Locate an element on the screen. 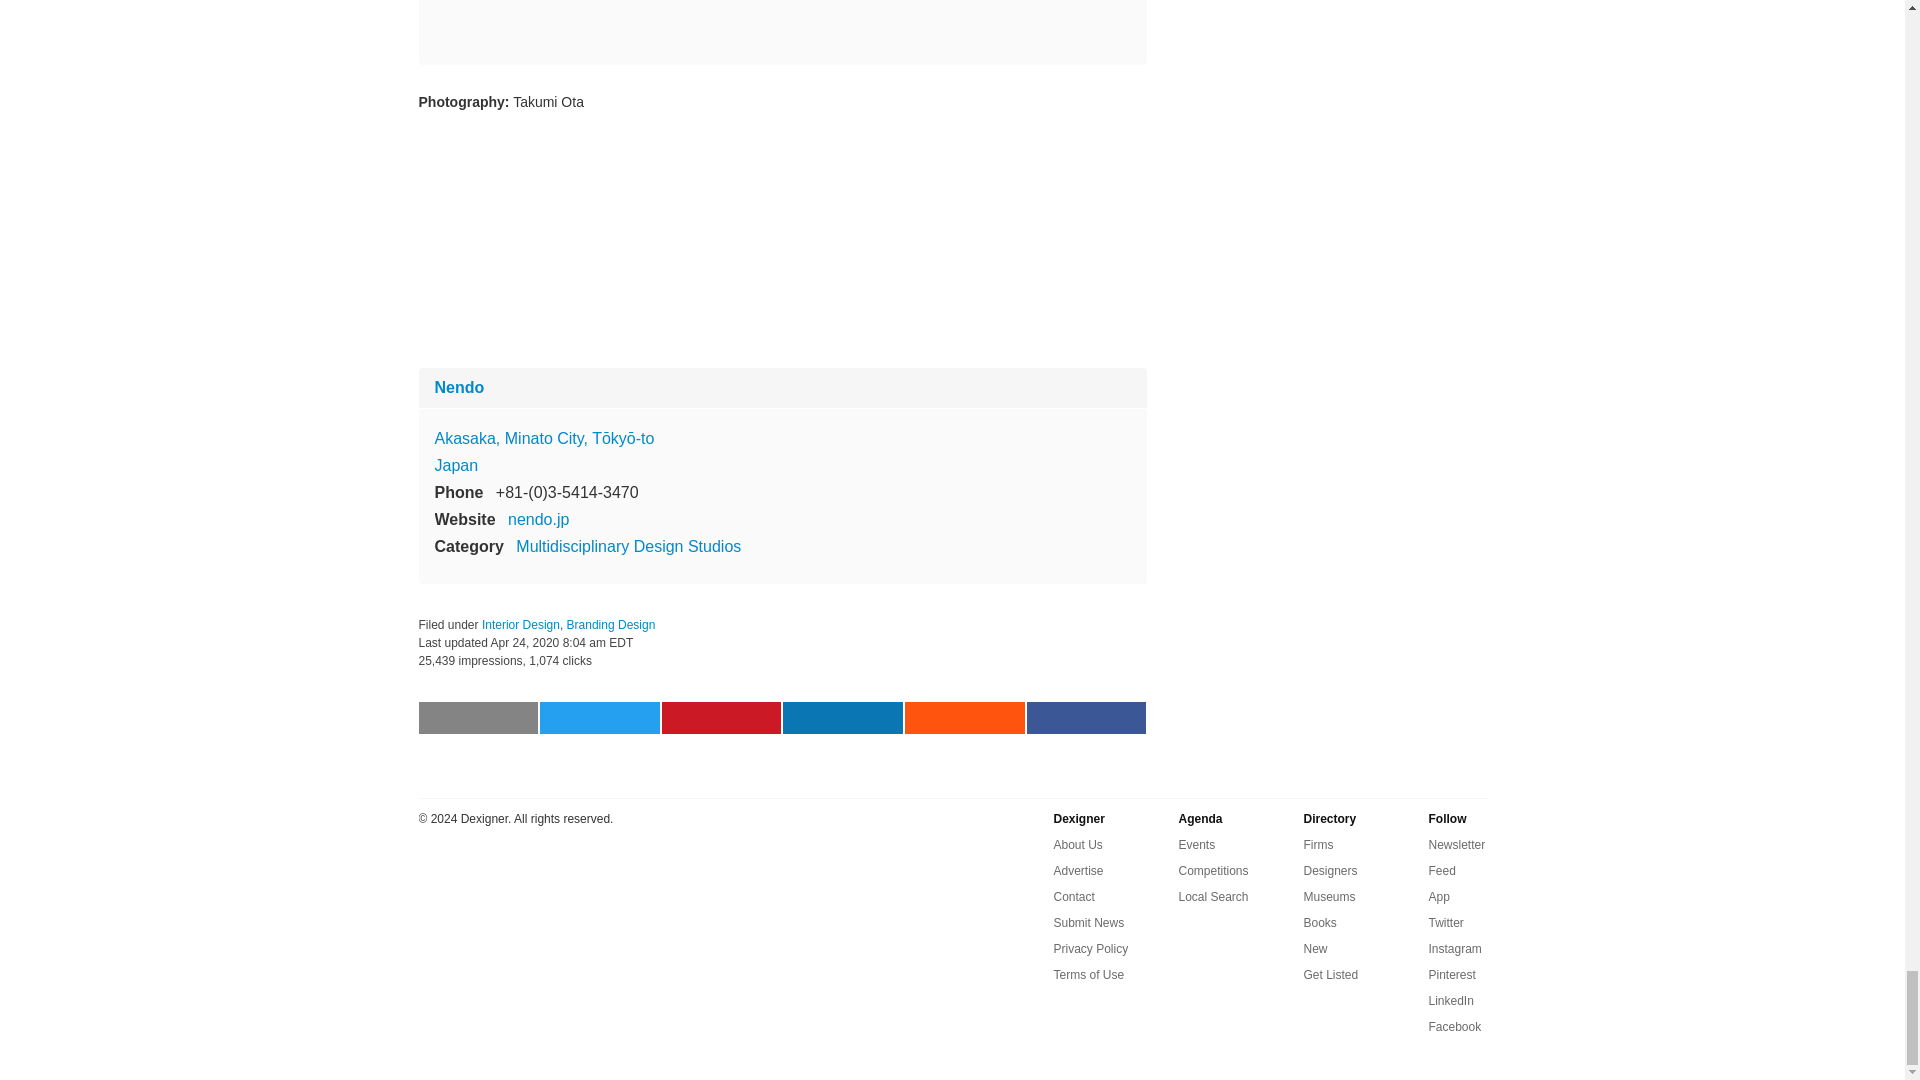 This screenshot has height=1080, width=1920. Japan is located at coordinates (456, 465).